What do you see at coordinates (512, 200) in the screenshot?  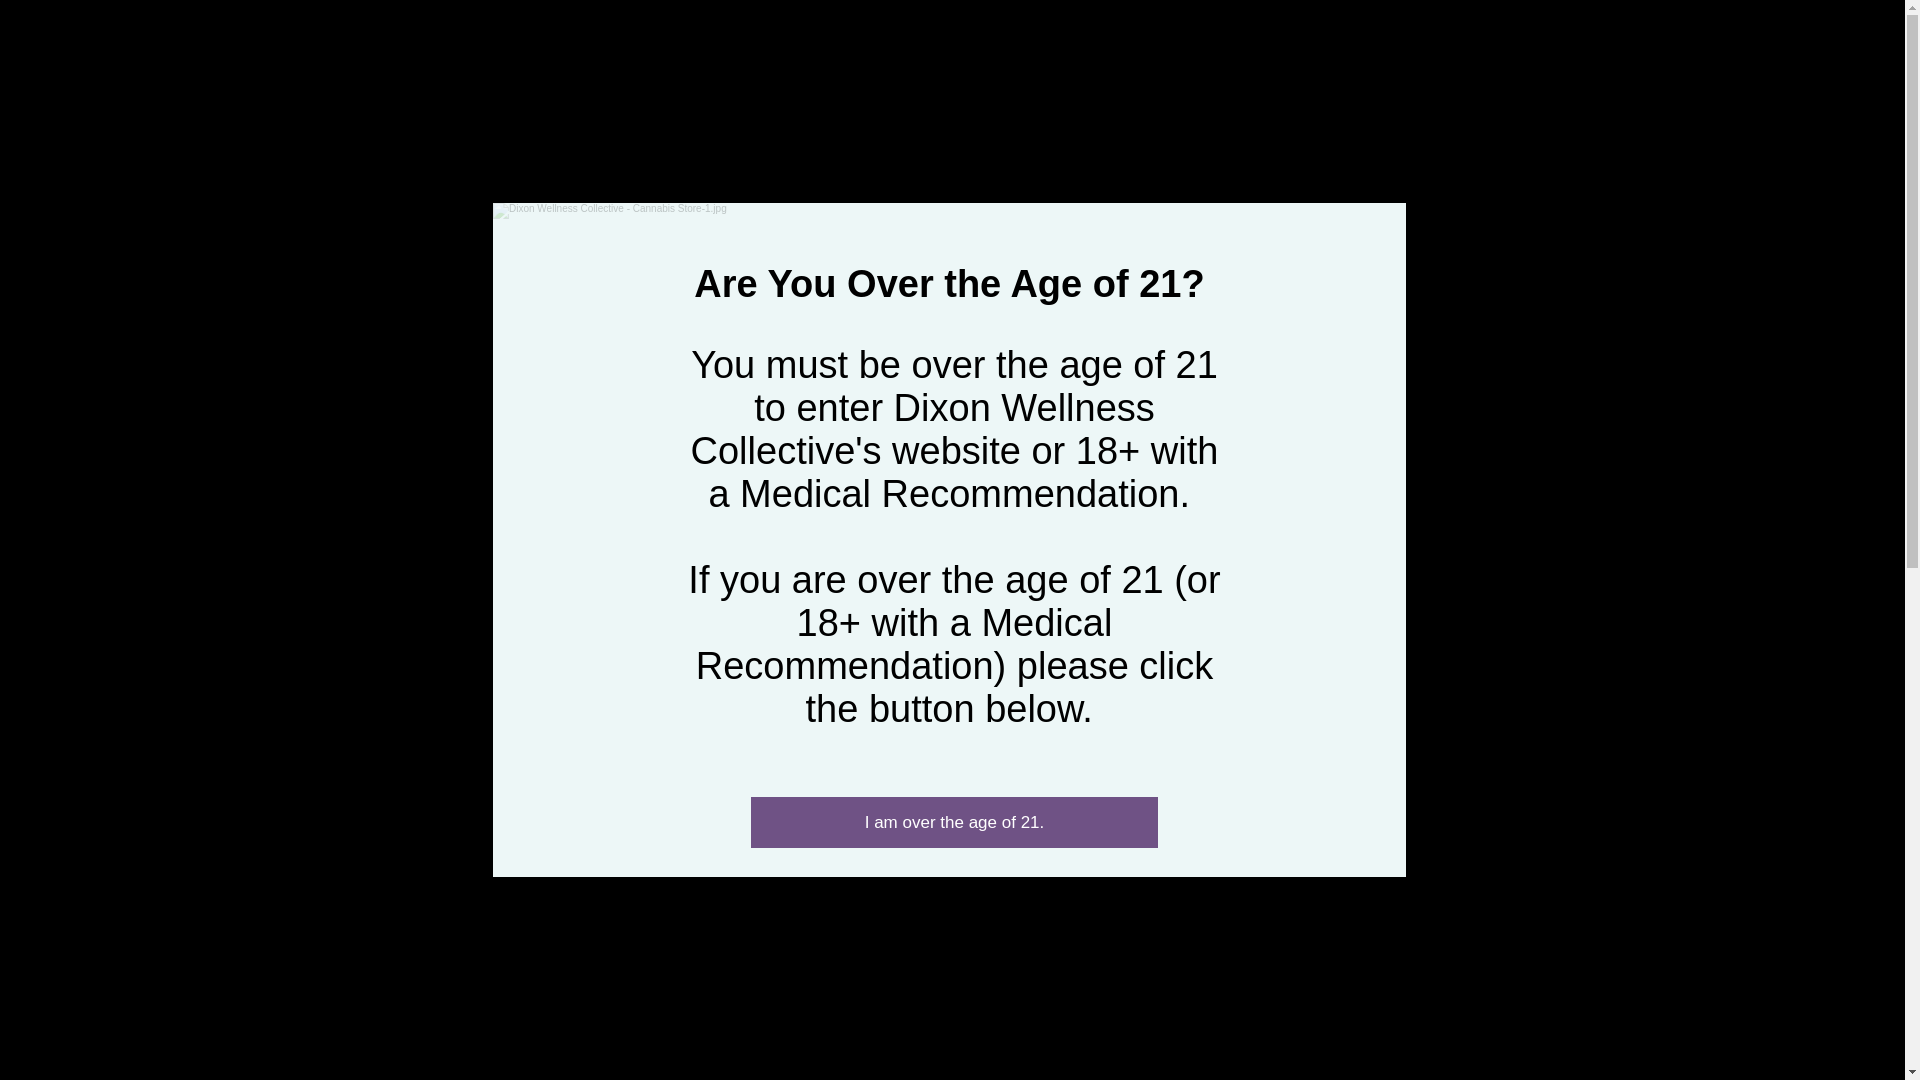 I see `All Posts` at bounding box center [512, 200].